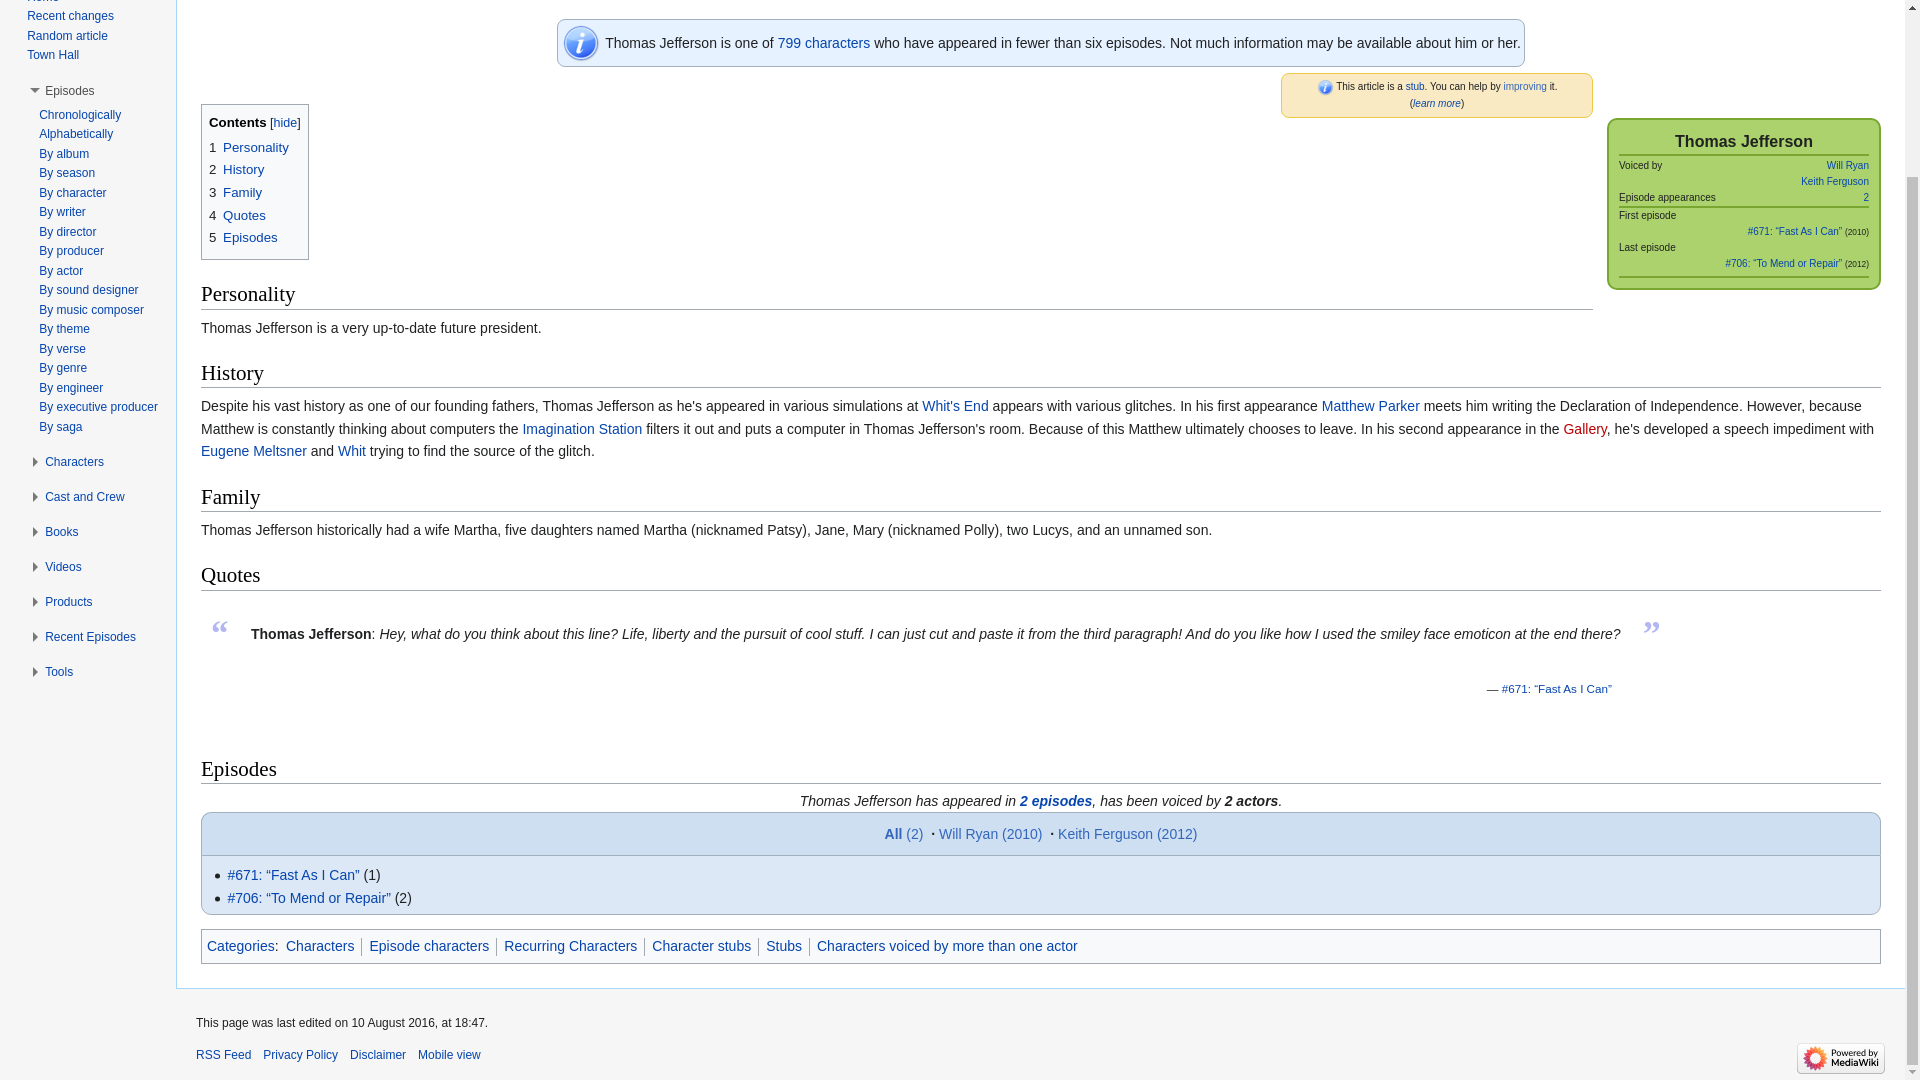 This screenshot has height=1080, width=1920. What do you see at coordinates (824, 42) in the screenshot?
I see `Category:Recurring Characters` at bounding box center [824, 42].